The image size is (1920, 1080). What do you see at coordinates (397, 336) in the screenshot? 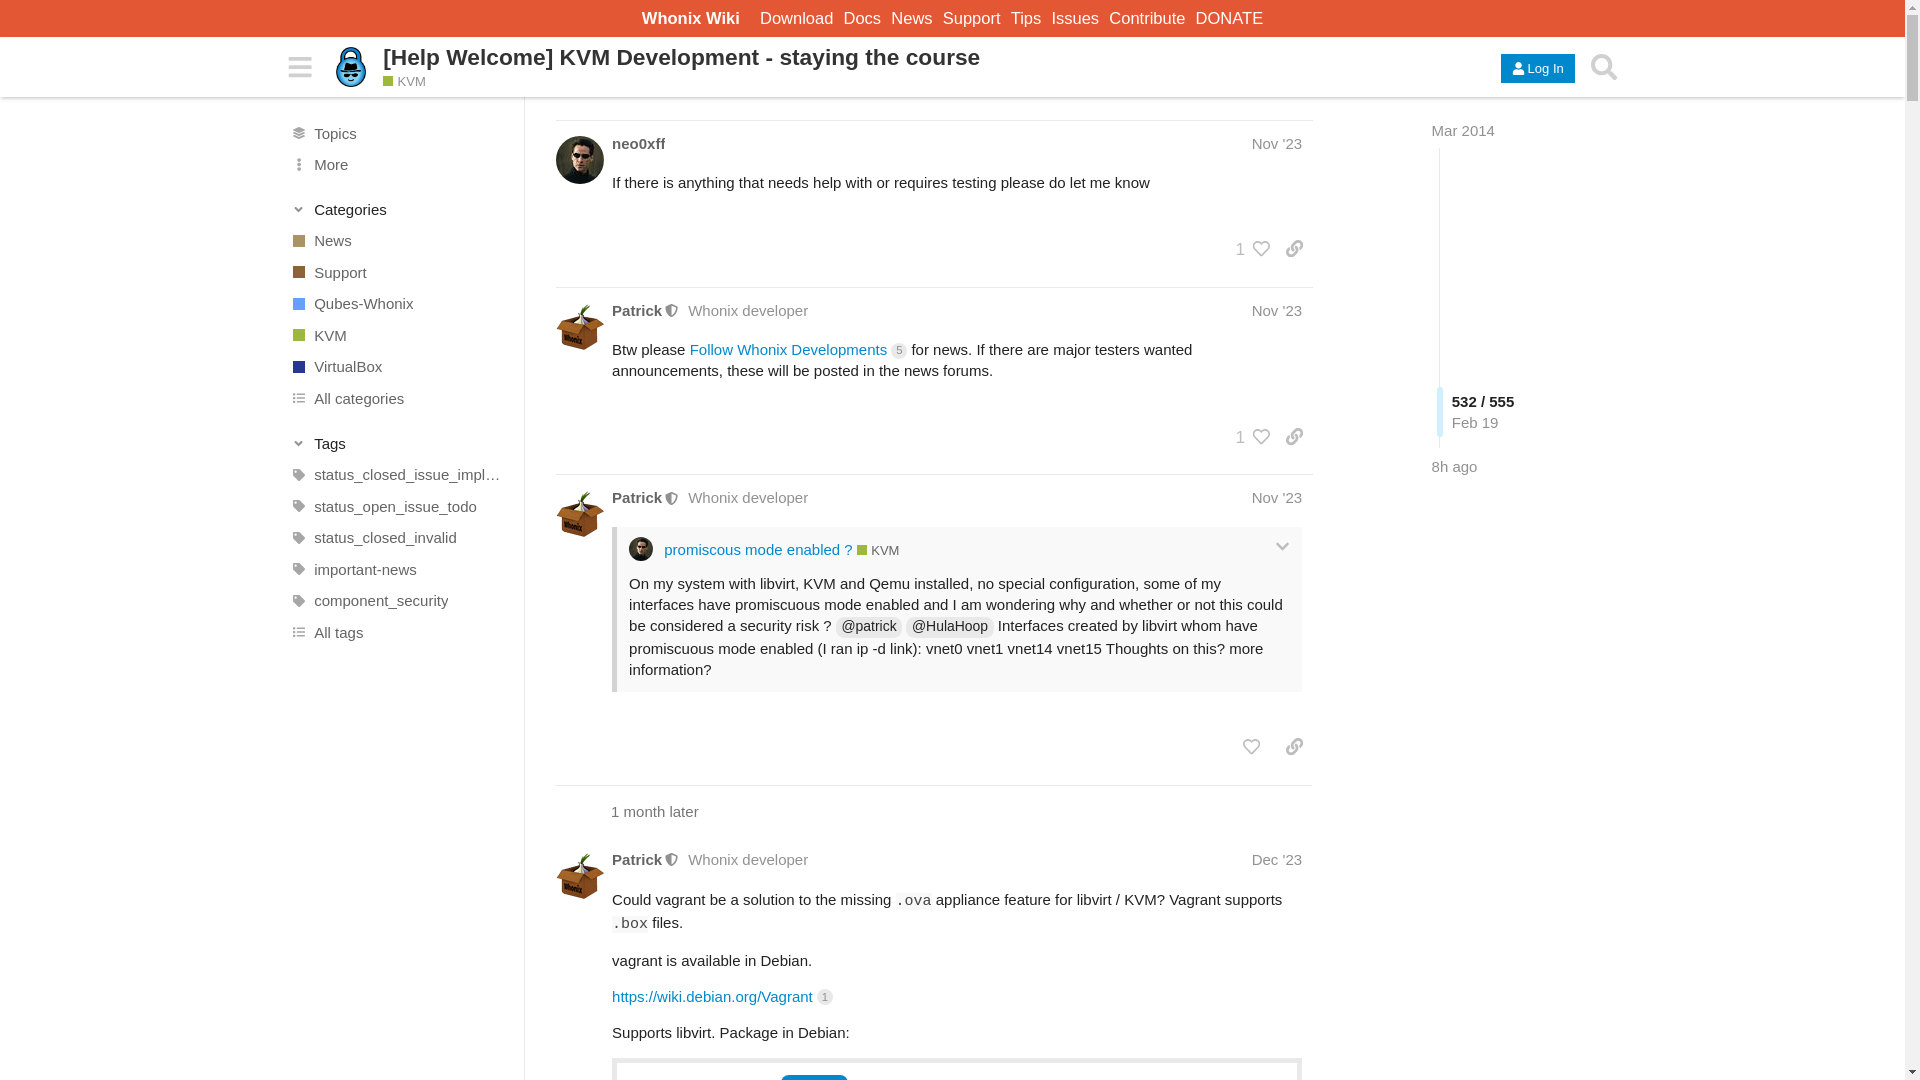
I see `KVM` at bounding box center [397, 336].